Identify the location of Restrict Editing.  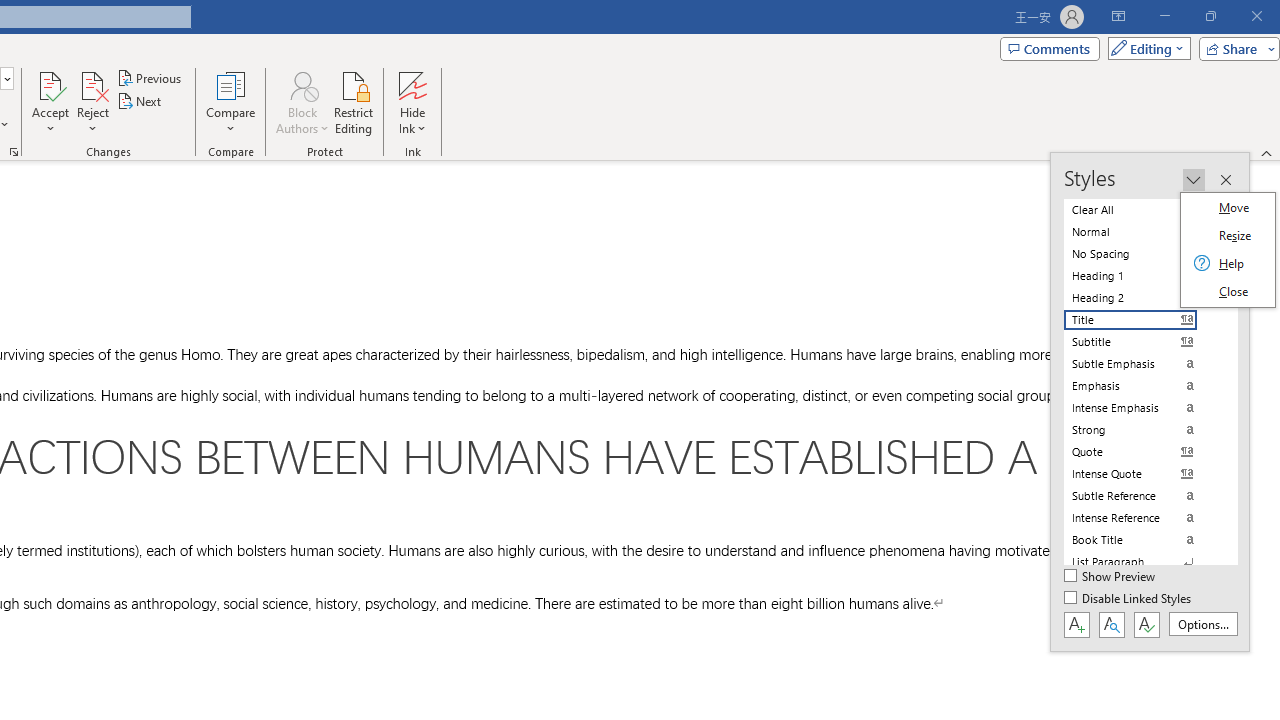
(354, 102).